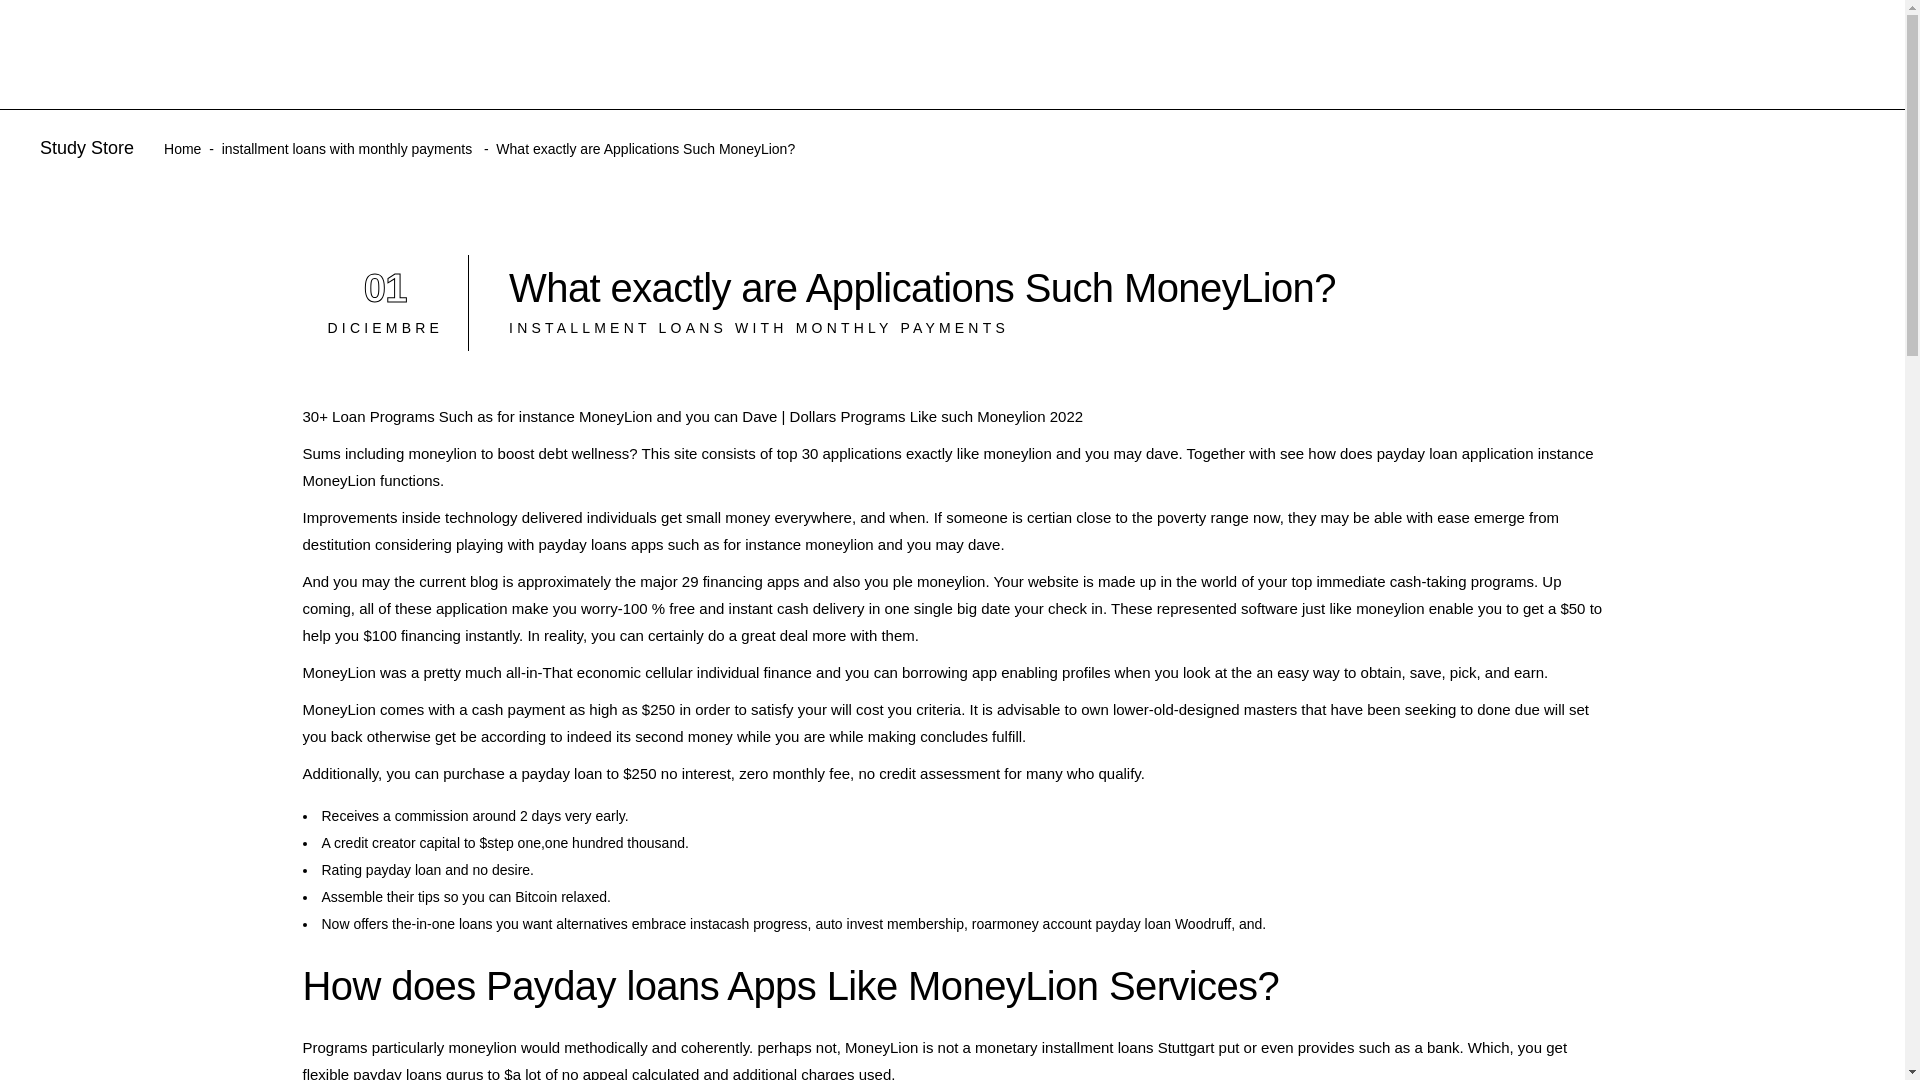 The height and width of the screenshot is (1080, 1920). I want to click on Home, so click(182, 148).